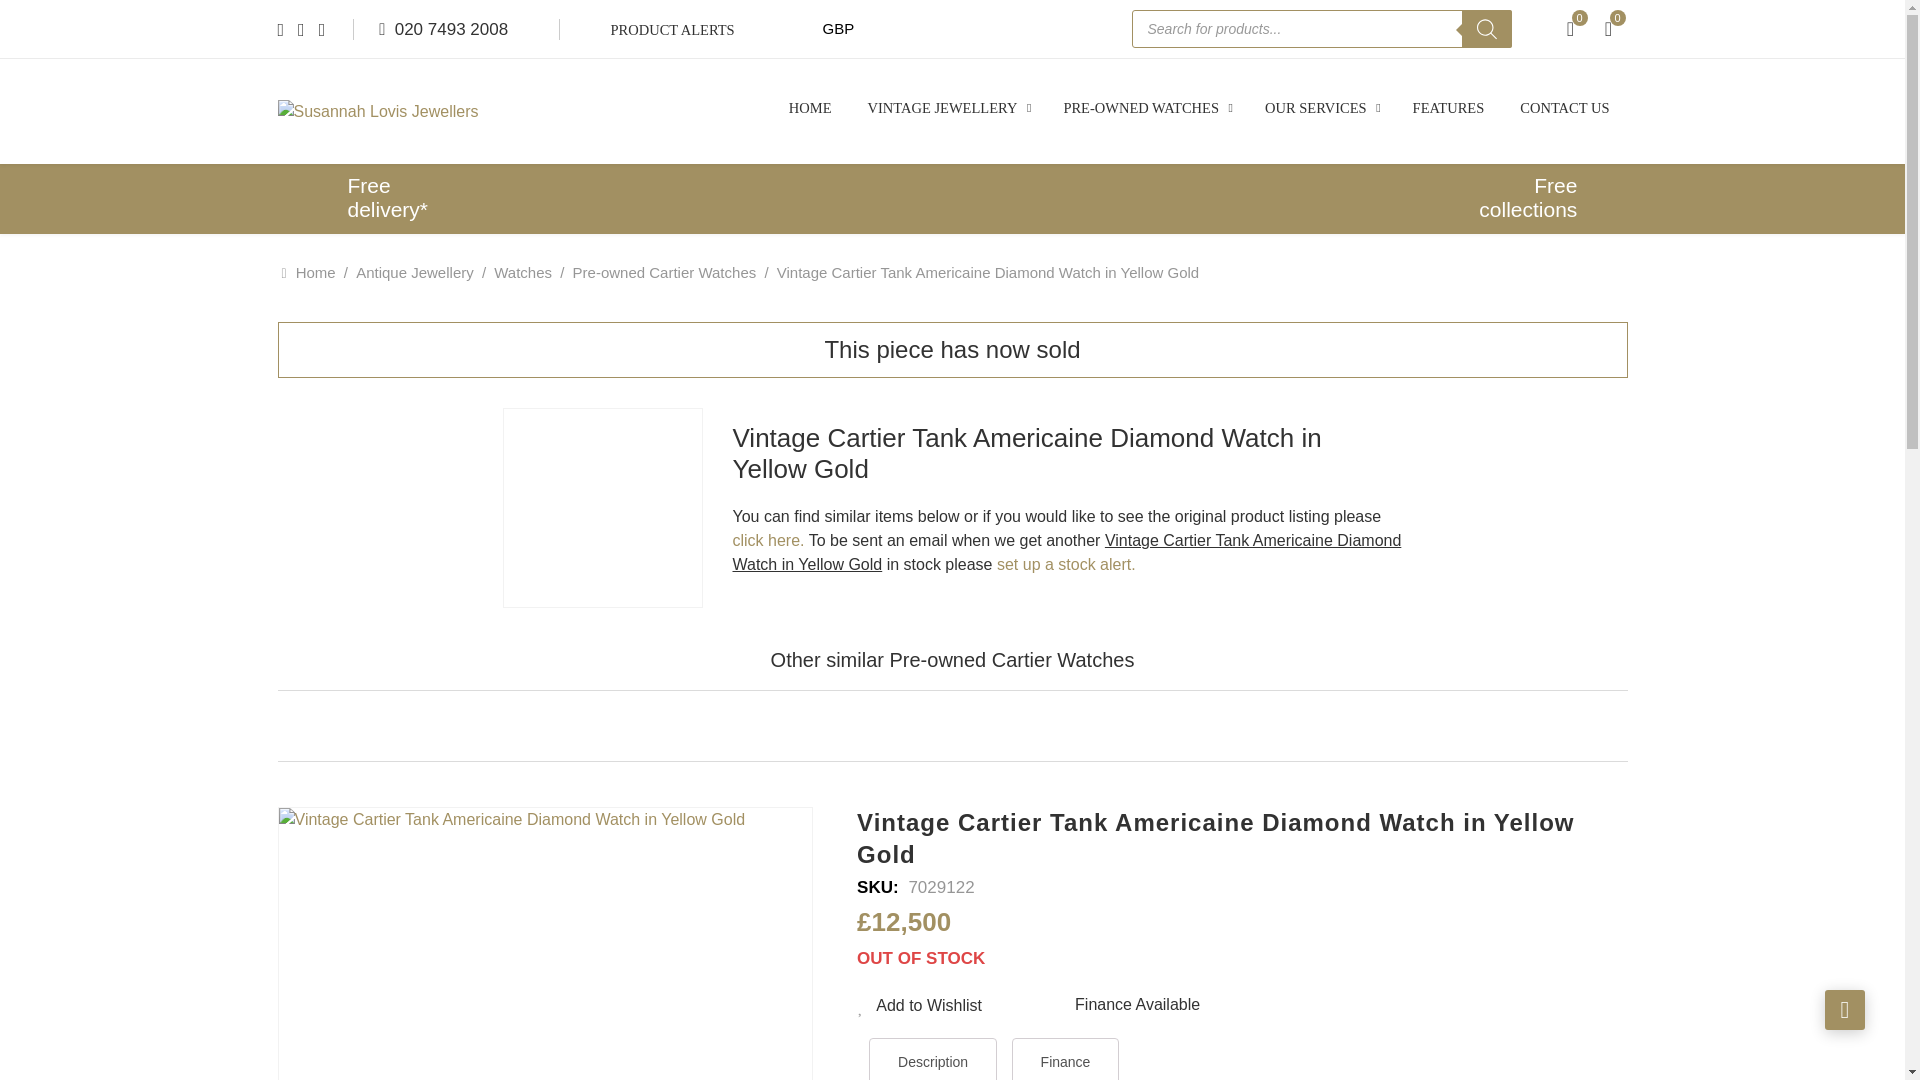 This screenshot has height=1080, width=1920. What do you see at coordinates (948, 108) in the screenshot?
I see `VINTAGE JEWELLERY` at bounding box center [948, 108].